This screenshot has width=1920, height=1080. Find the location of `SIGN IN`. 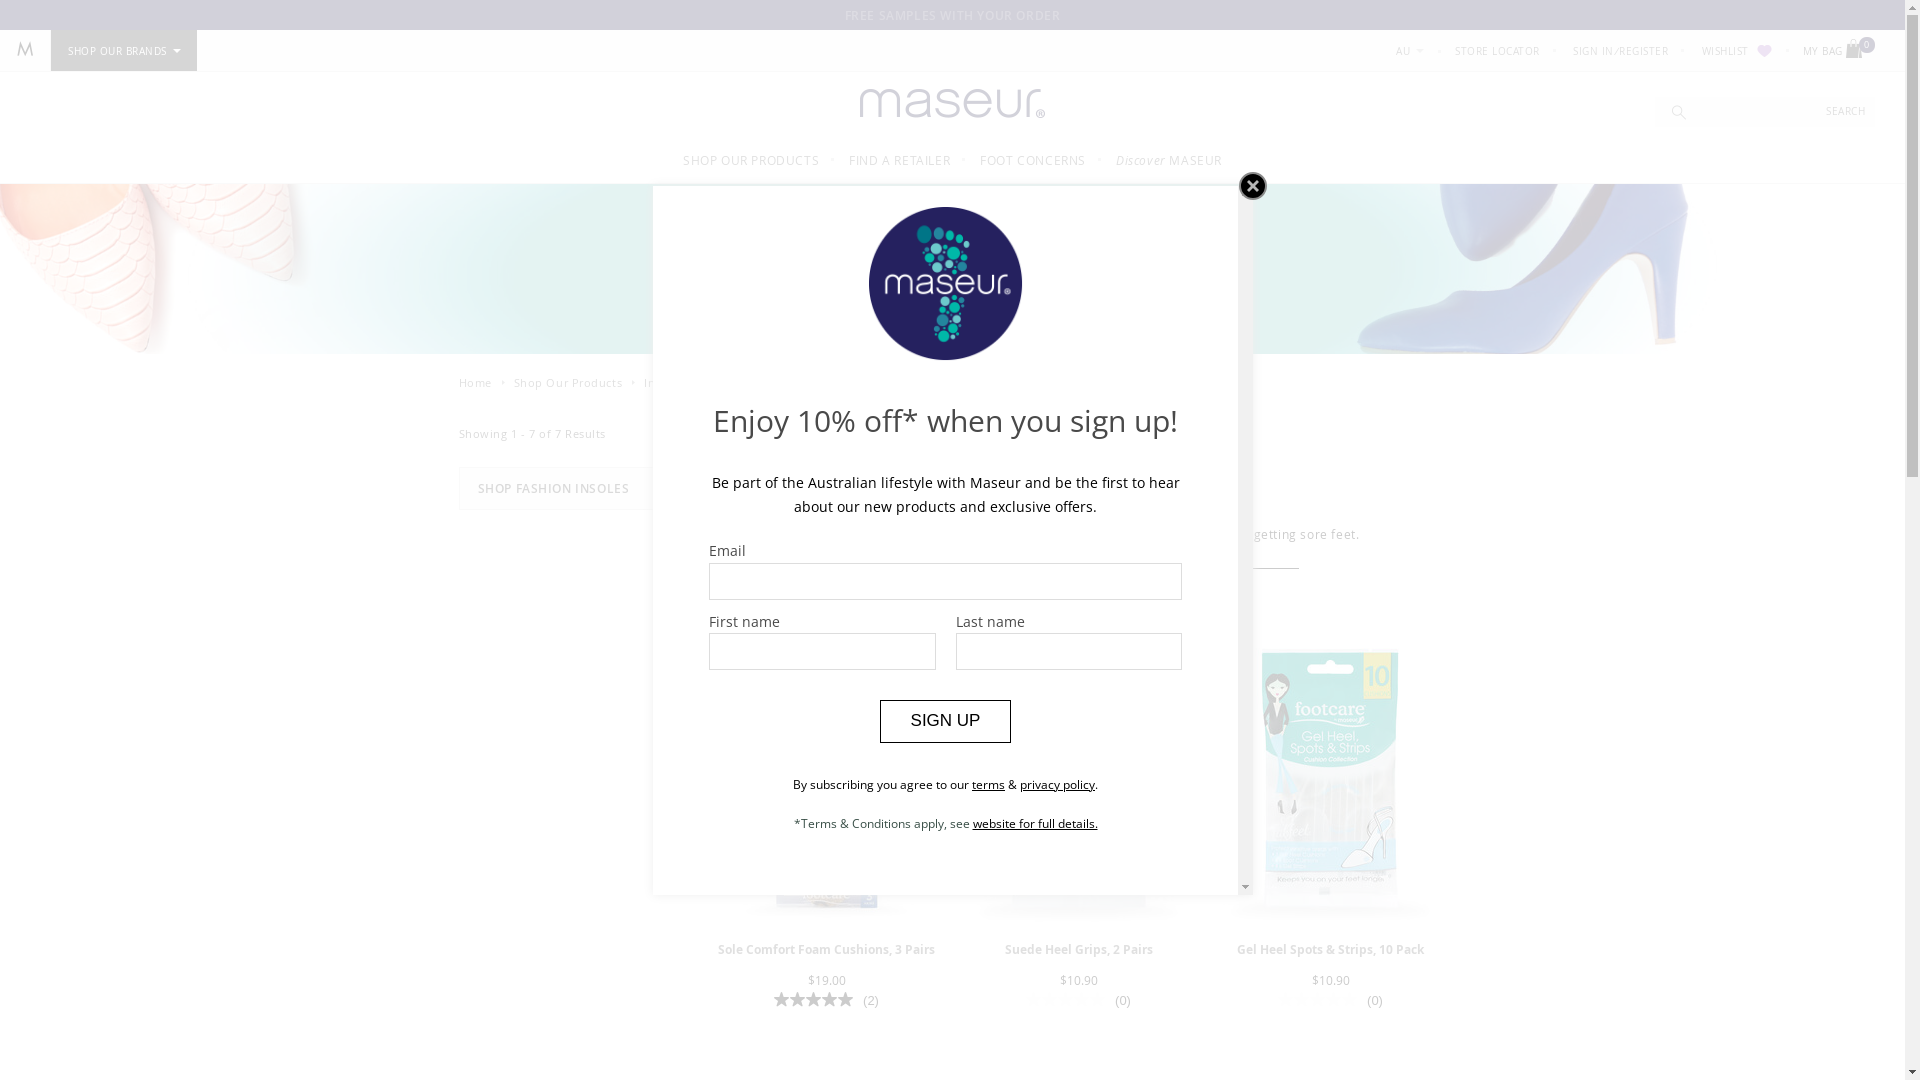

SIGN IN is located at coordinates (1594, 52).